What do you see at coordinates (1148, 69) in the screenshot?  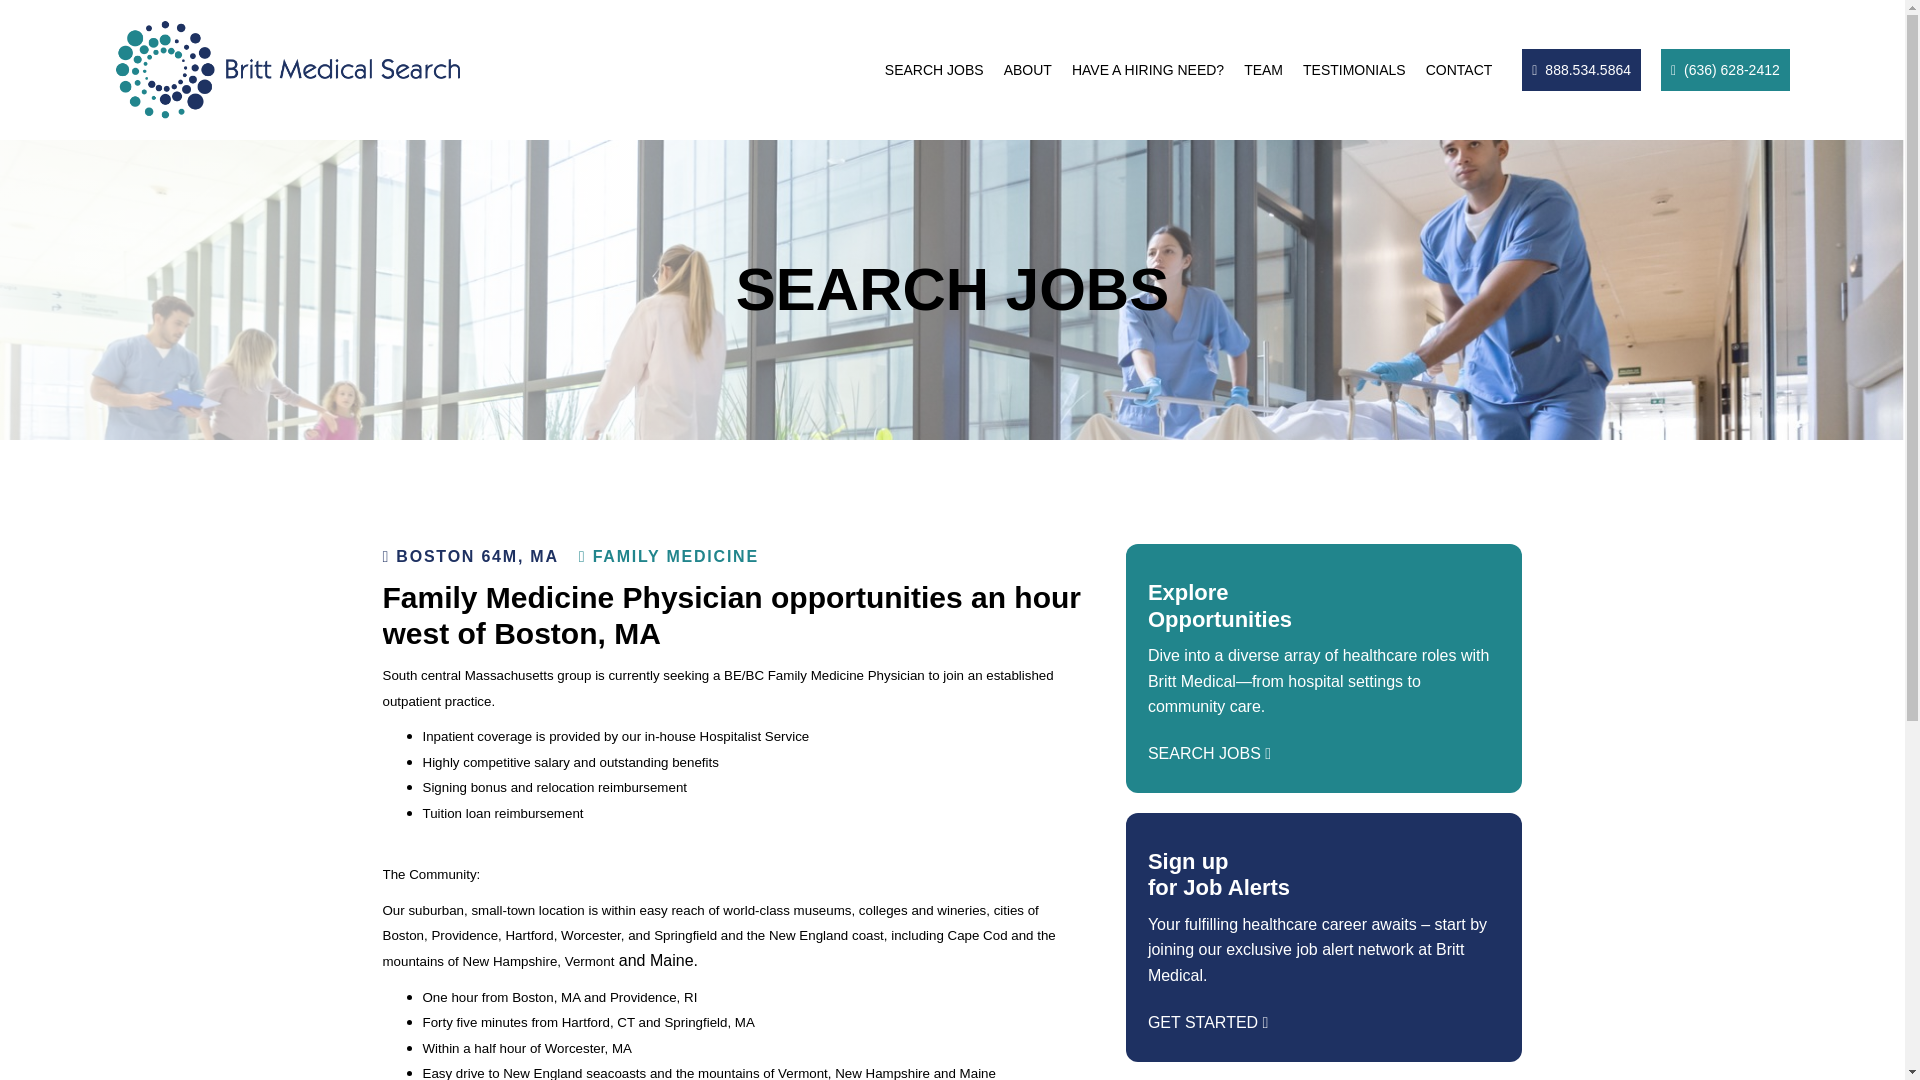 I see `HAVE A HIRING NEED?` at bounding box center [1148, 69].